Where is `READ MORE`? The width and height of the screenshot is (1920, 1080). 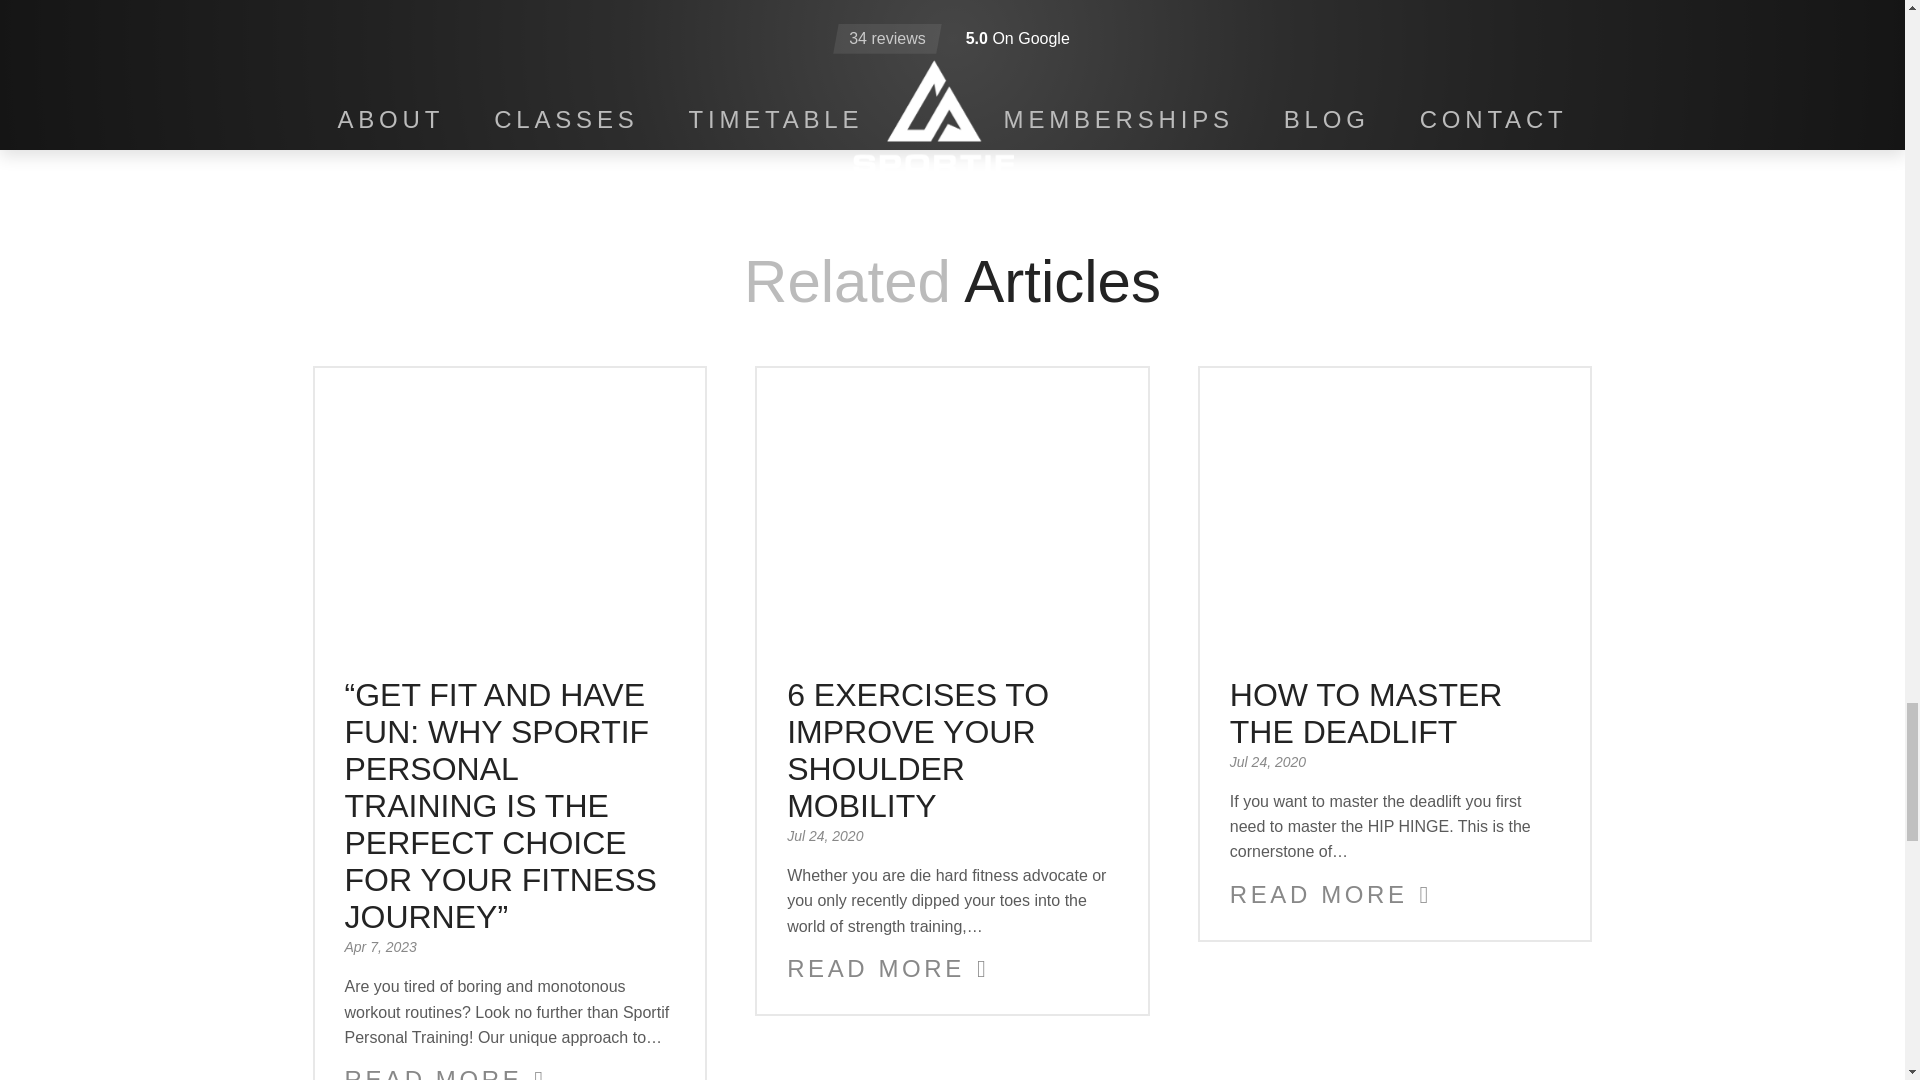 READ MORE is located at coordinates (444, 1072).